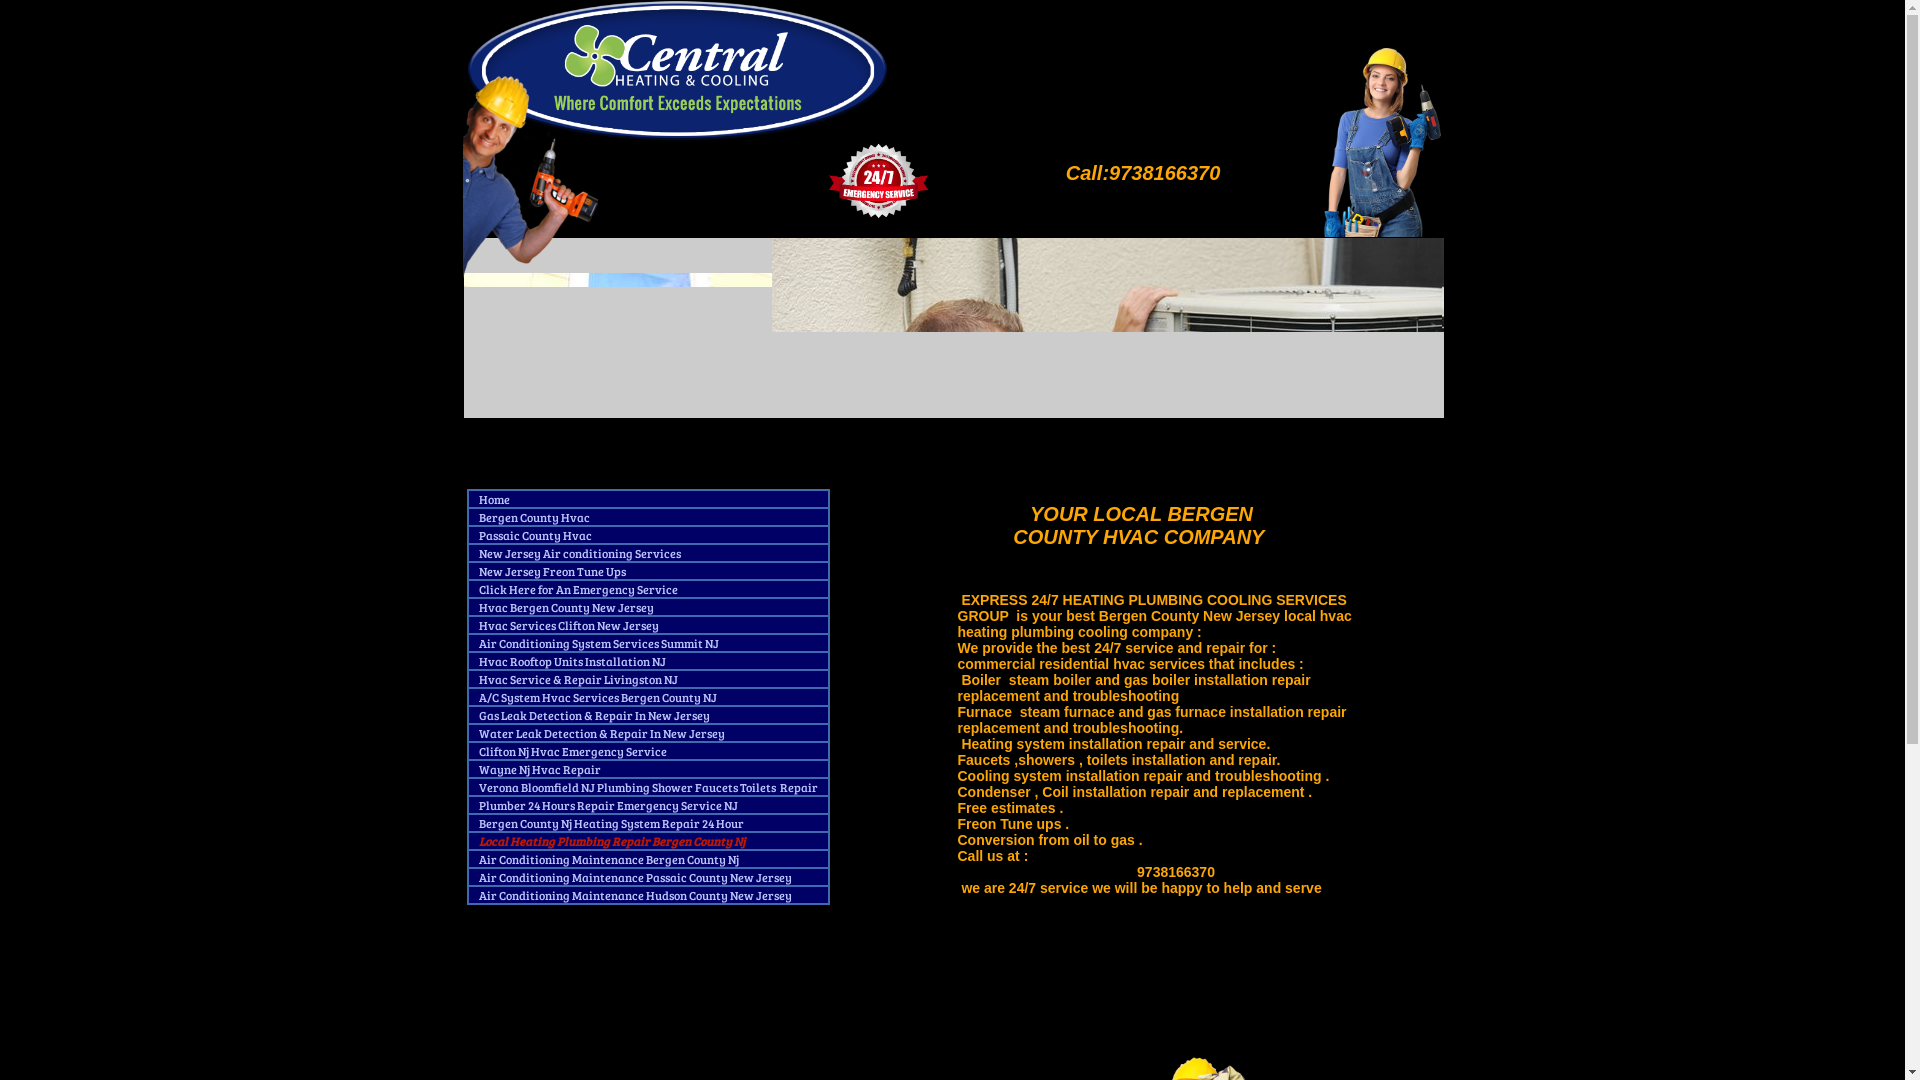  I want to click on Click Here for An Emergency Service, so click(578, 594).